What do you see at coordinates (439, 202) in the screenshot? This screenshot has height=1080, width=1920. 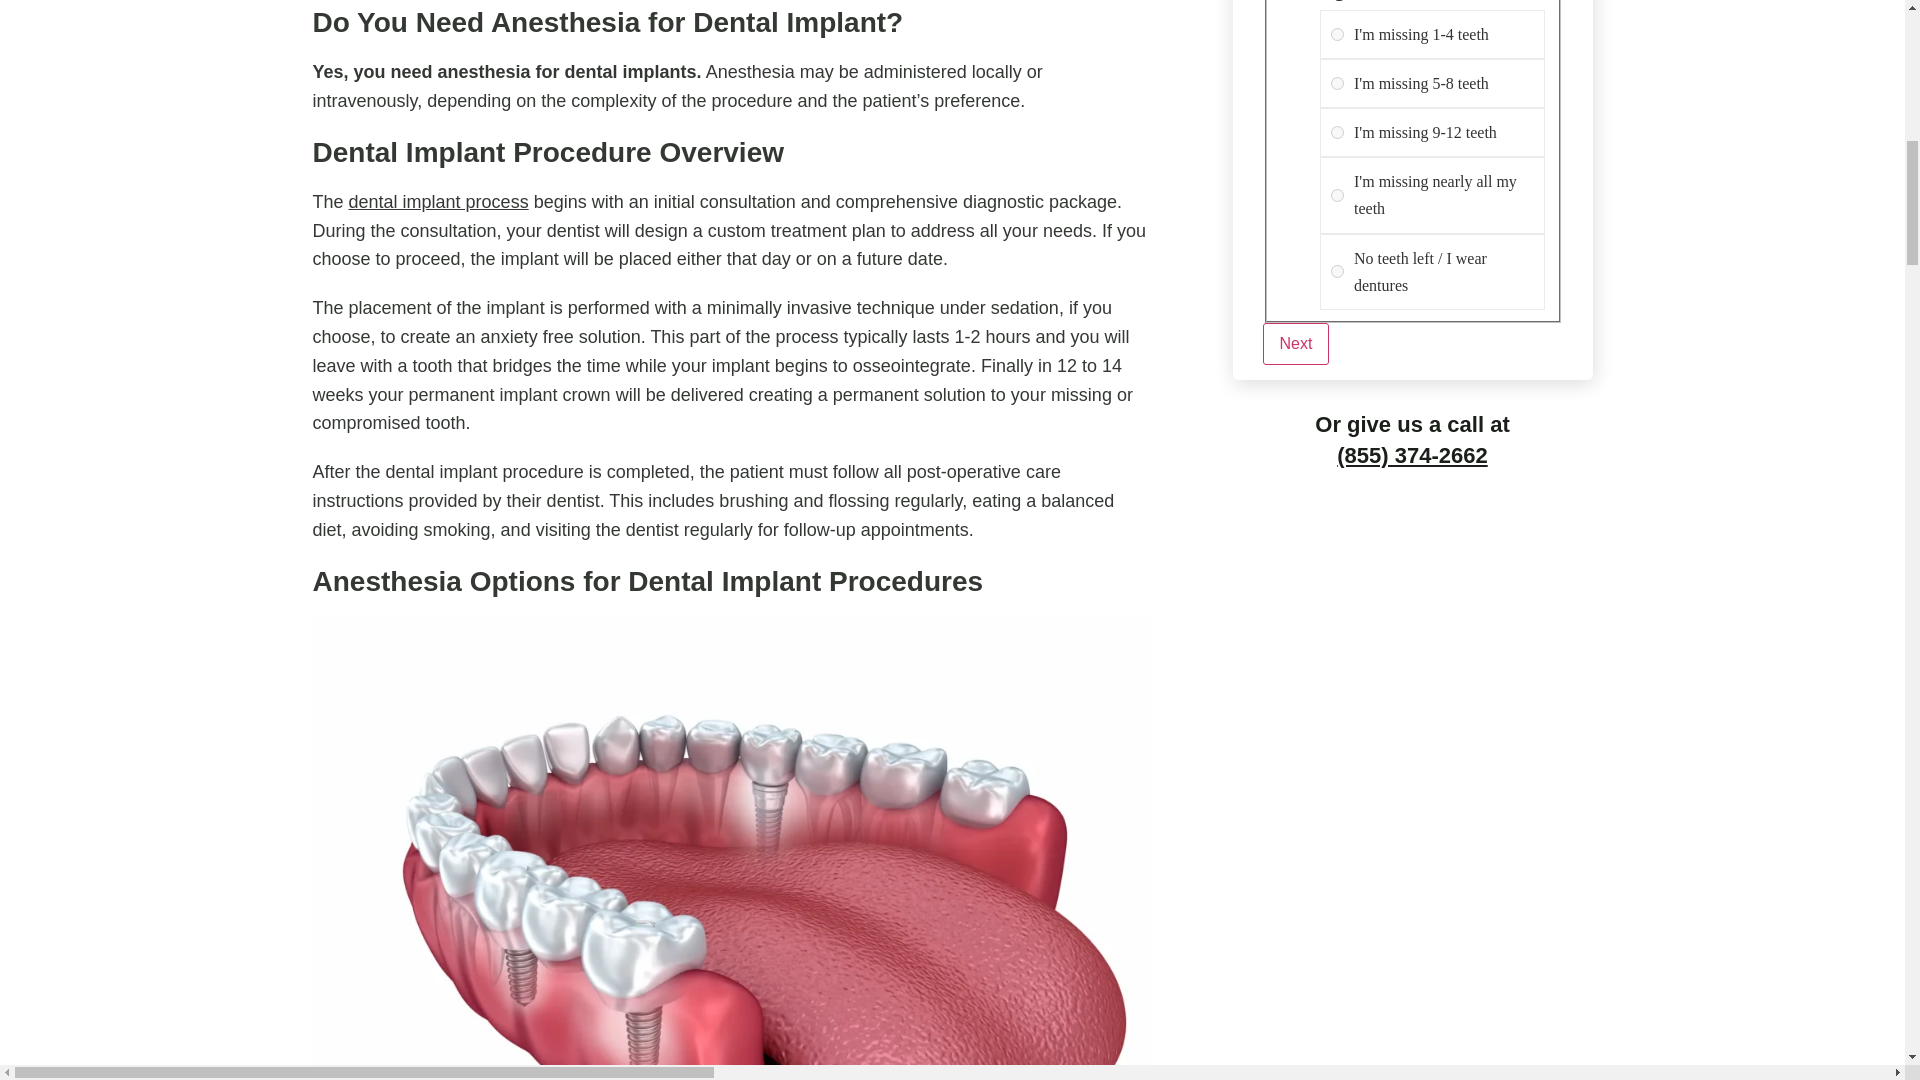 I see `dental implant process` at bounding box center [439, 202].